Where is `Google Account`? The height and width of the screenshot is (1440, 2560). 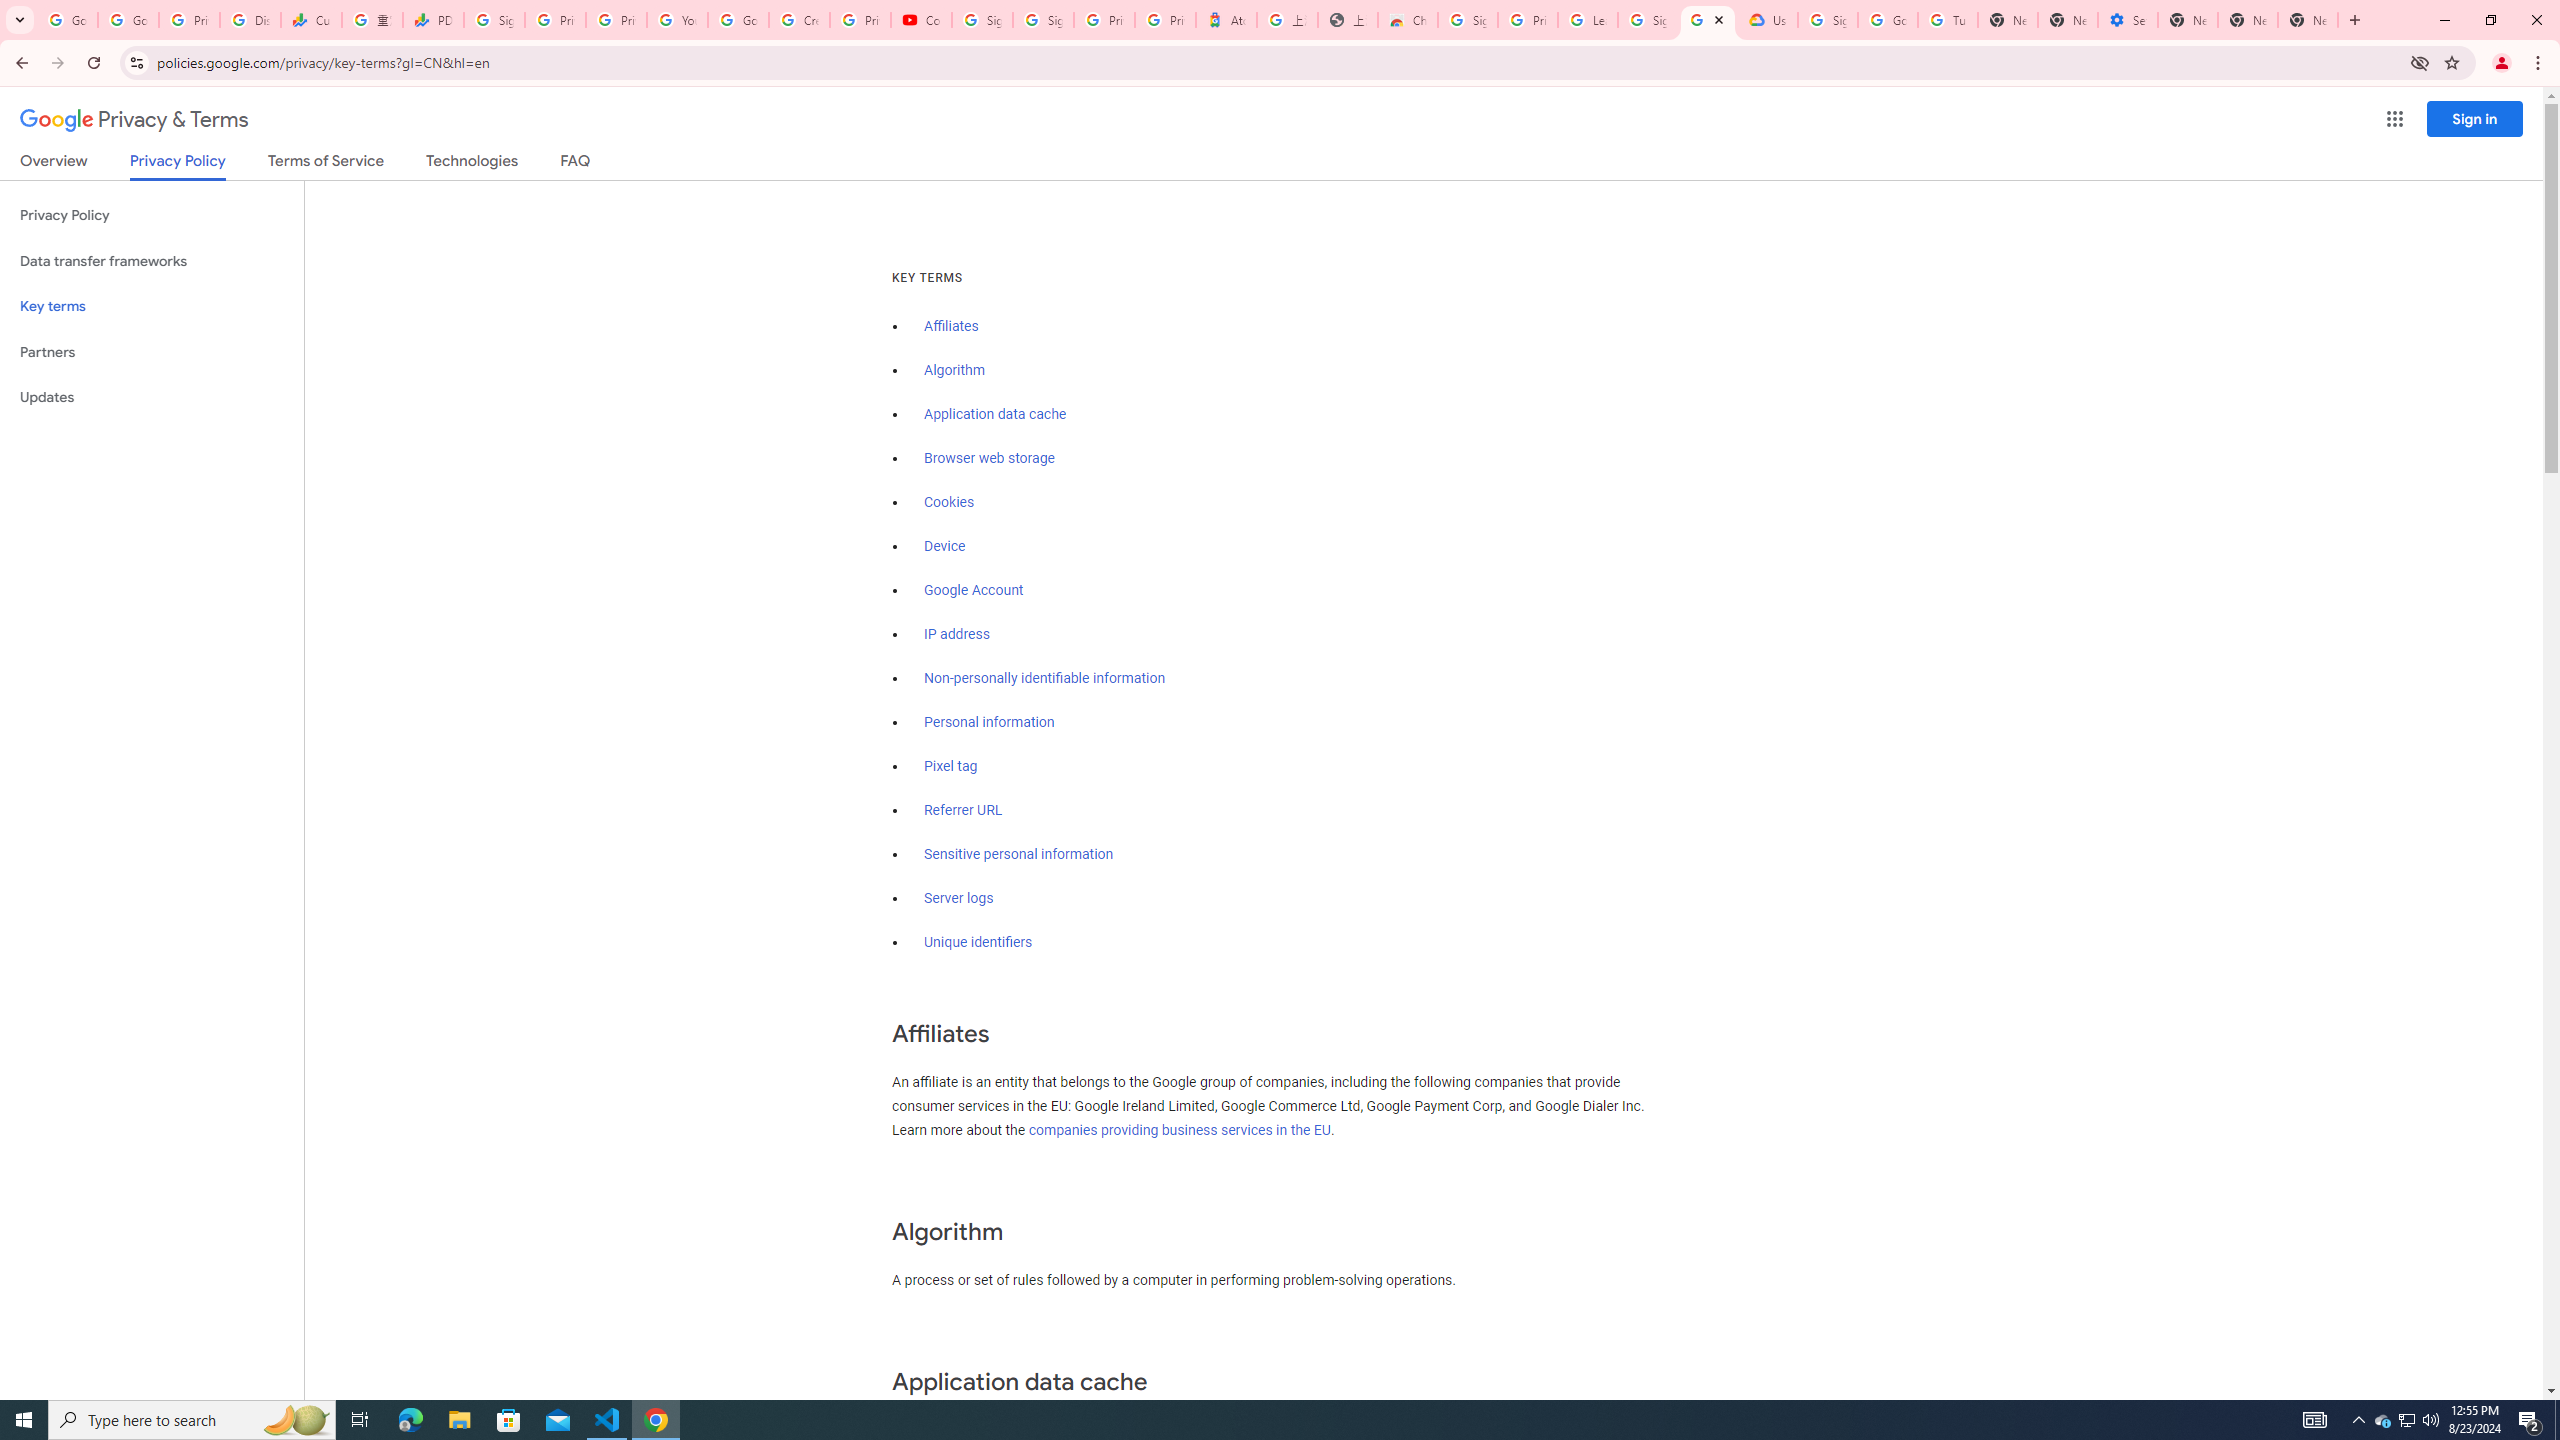 Google Account is located at coordinates (974, 590).